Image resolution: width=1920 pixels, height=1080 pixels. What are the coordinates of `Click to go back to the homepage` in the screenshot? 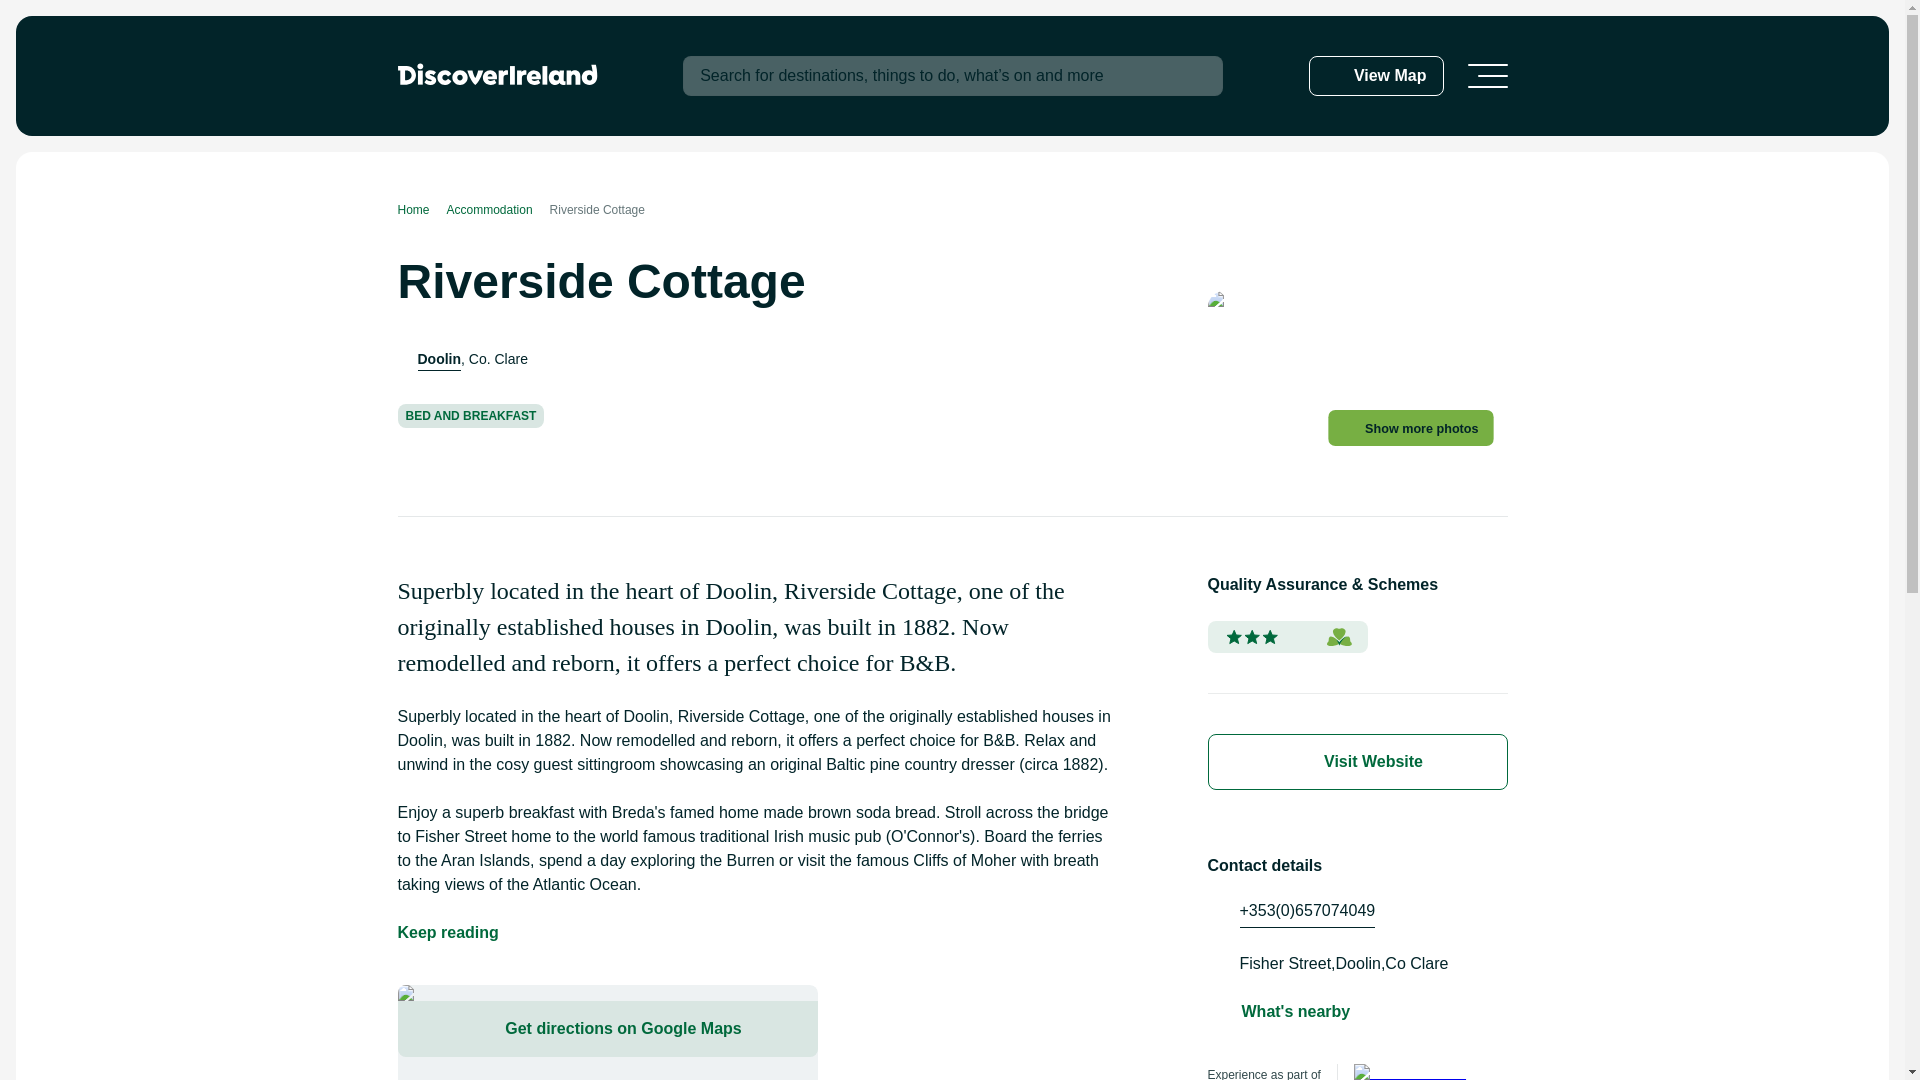 It's located at (497, 74).